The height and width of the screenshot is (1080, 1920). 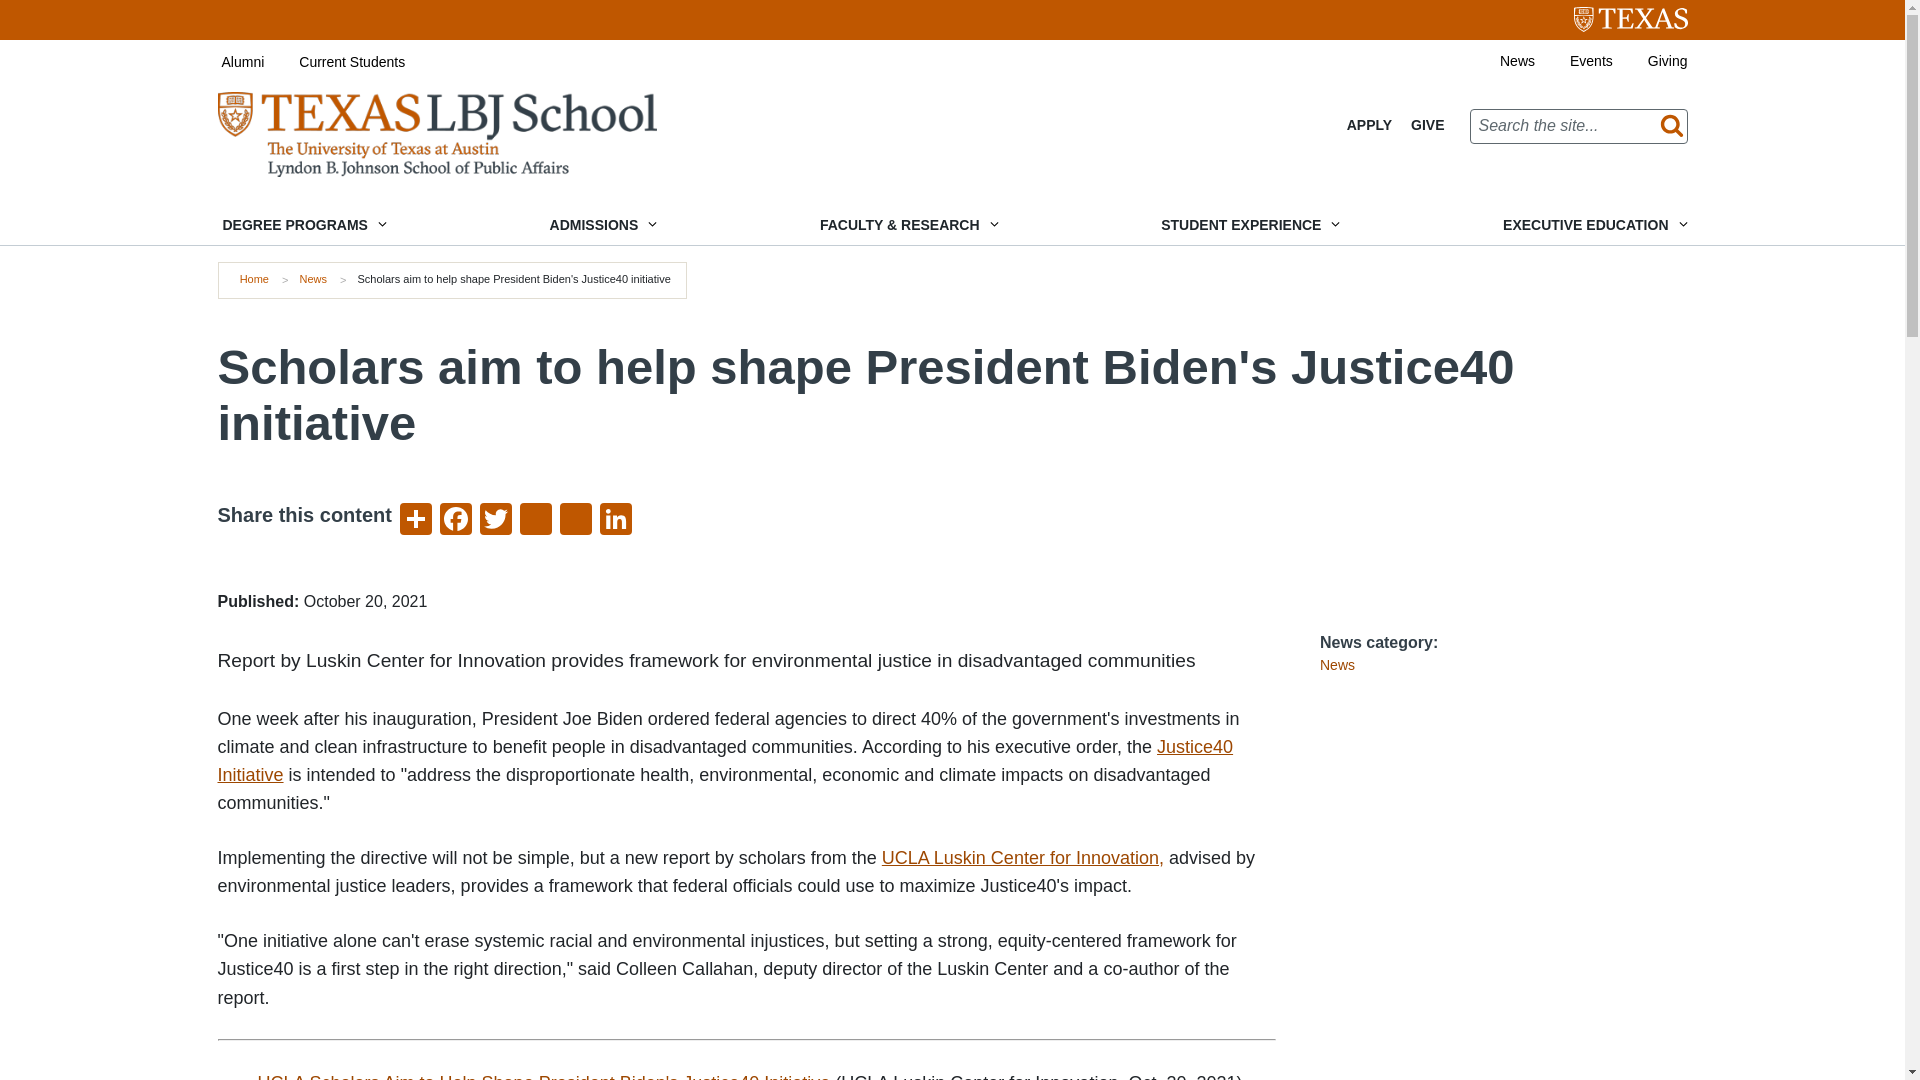 What do you see at coordinates (1499, 60) in the screenshot?
I see `News` at bounding box center [1499, 60].